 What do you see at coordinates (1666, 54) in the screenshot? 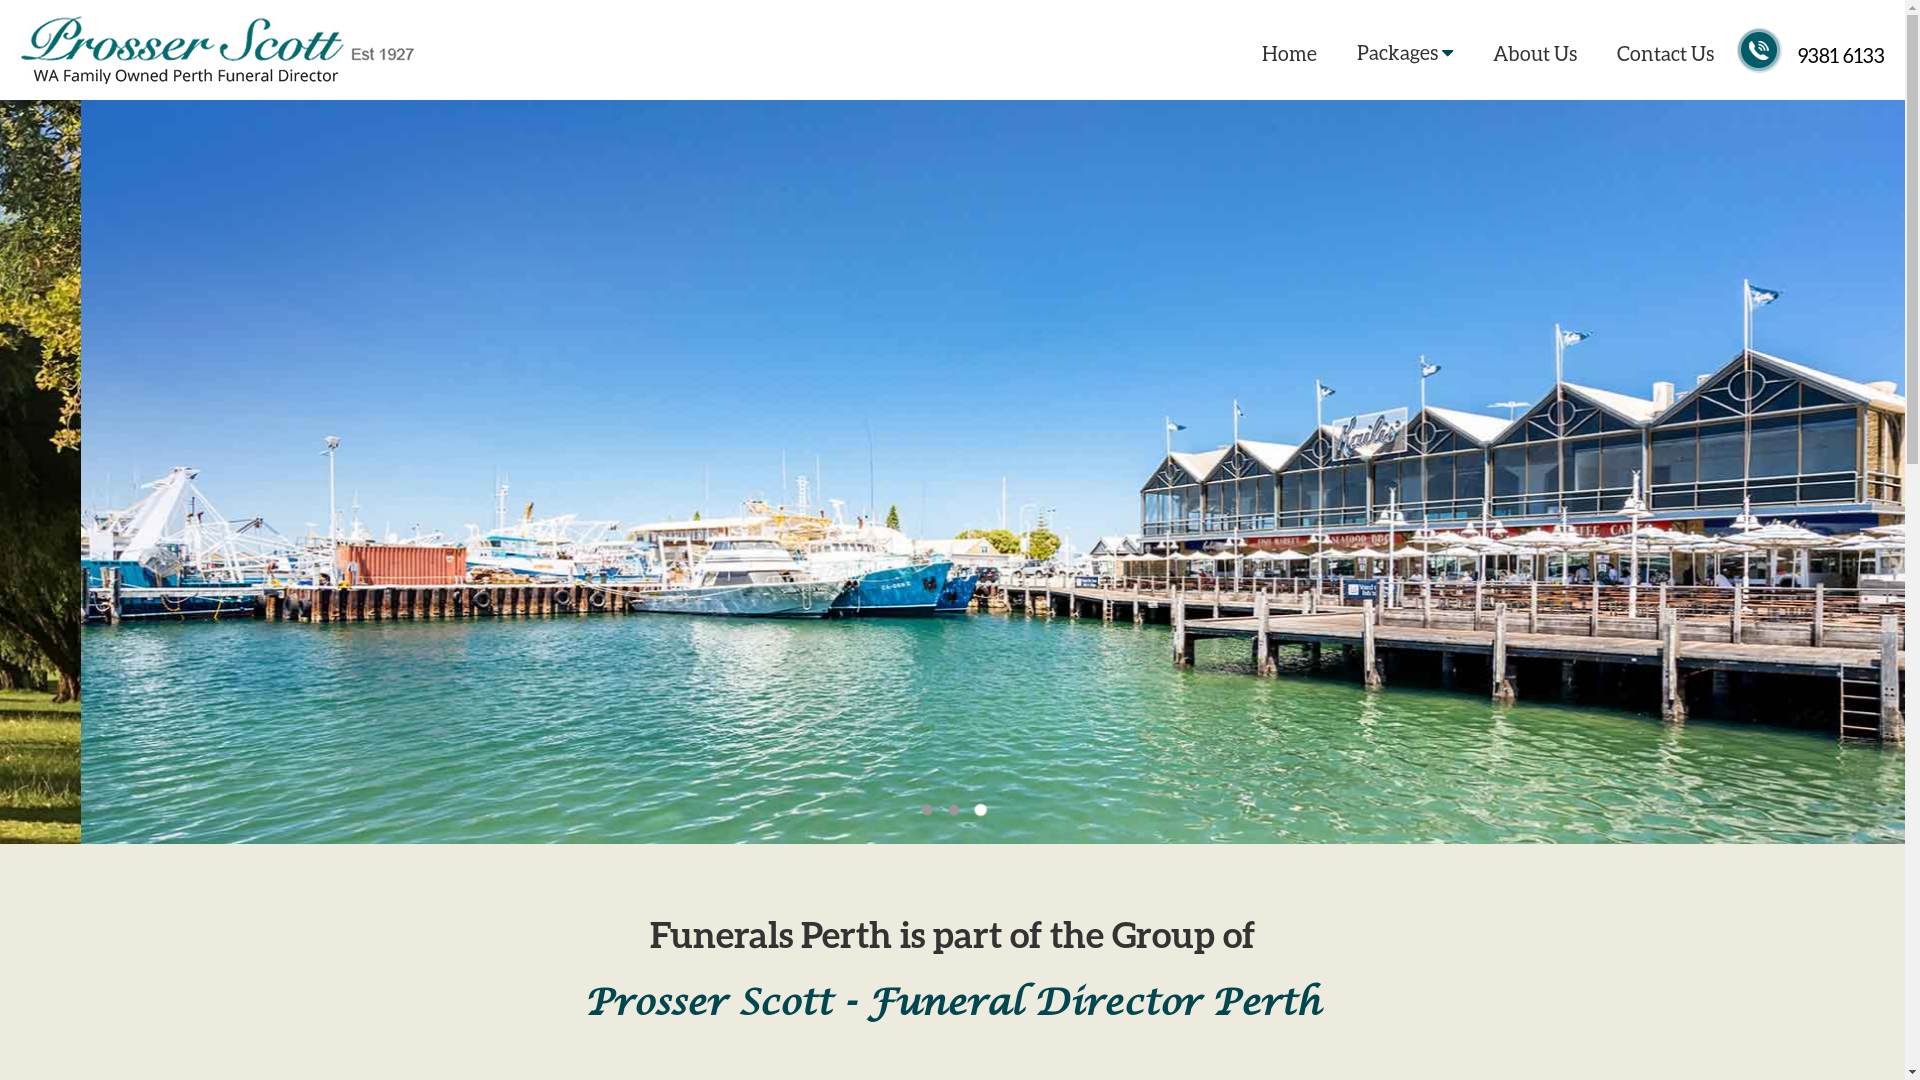
I see `Contact Us` at bounding box center [1666, 54].